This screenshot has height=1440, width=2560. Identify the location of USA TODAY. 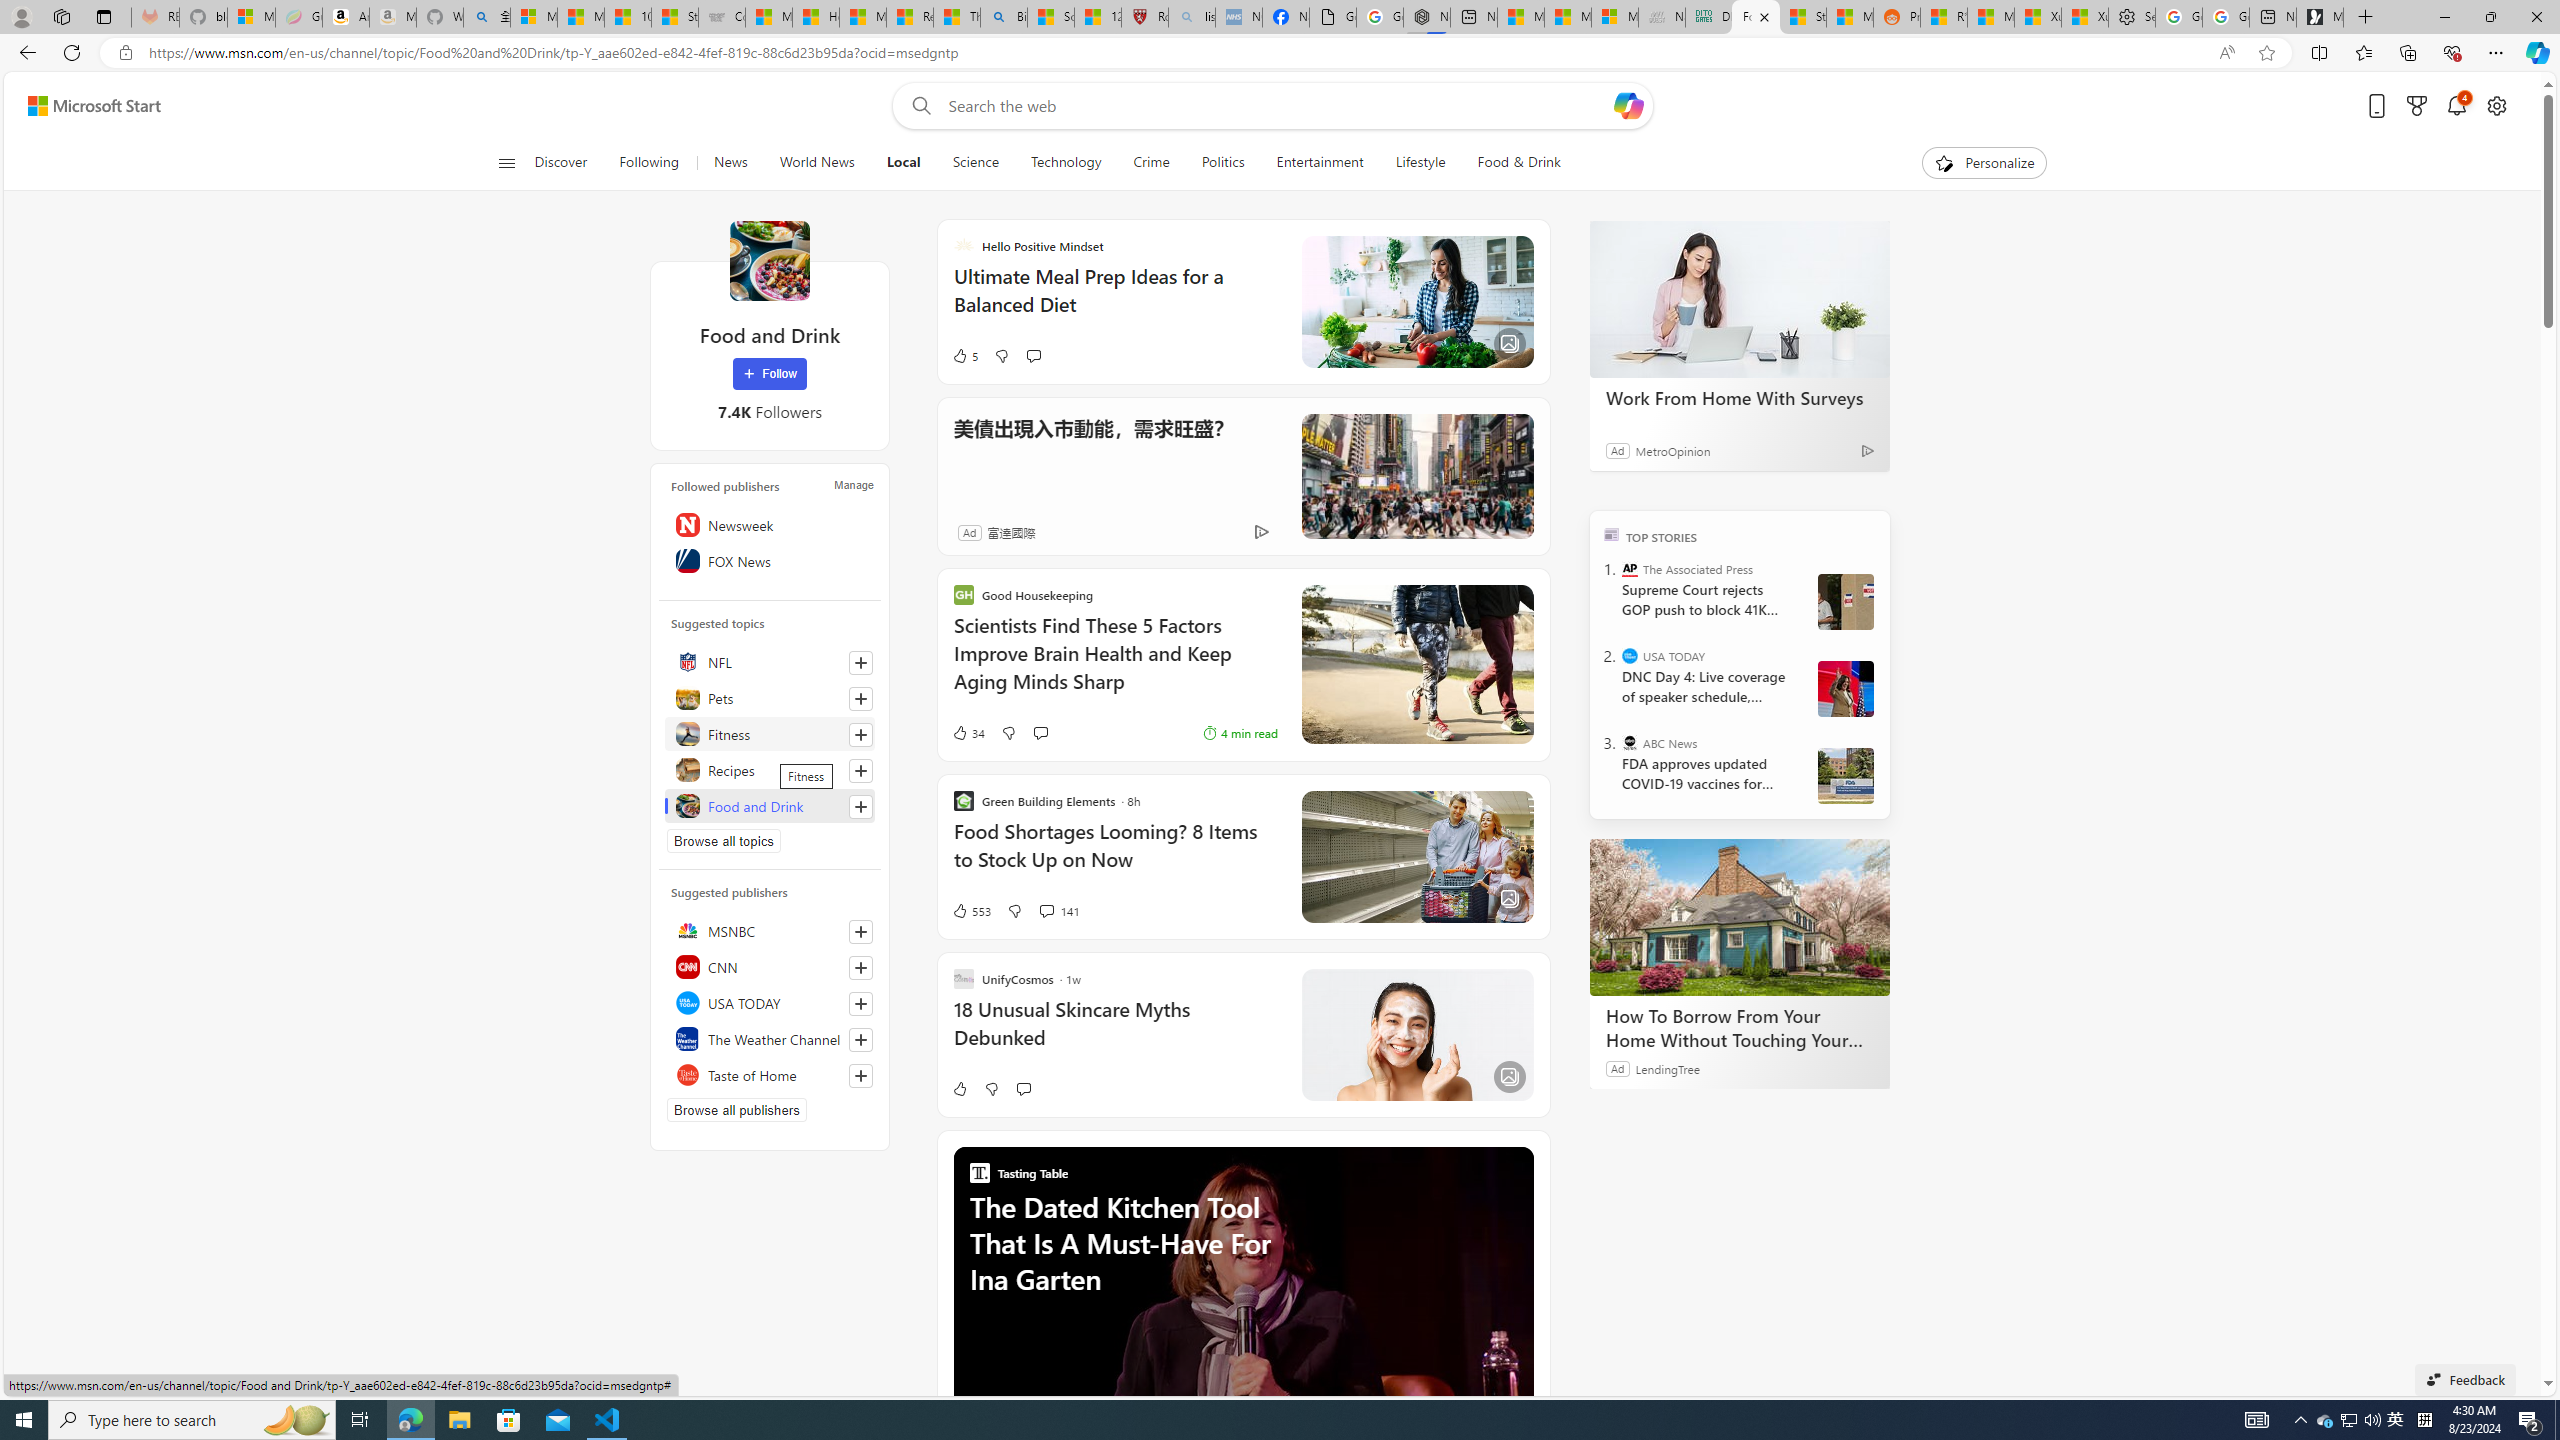
(1630, 656).